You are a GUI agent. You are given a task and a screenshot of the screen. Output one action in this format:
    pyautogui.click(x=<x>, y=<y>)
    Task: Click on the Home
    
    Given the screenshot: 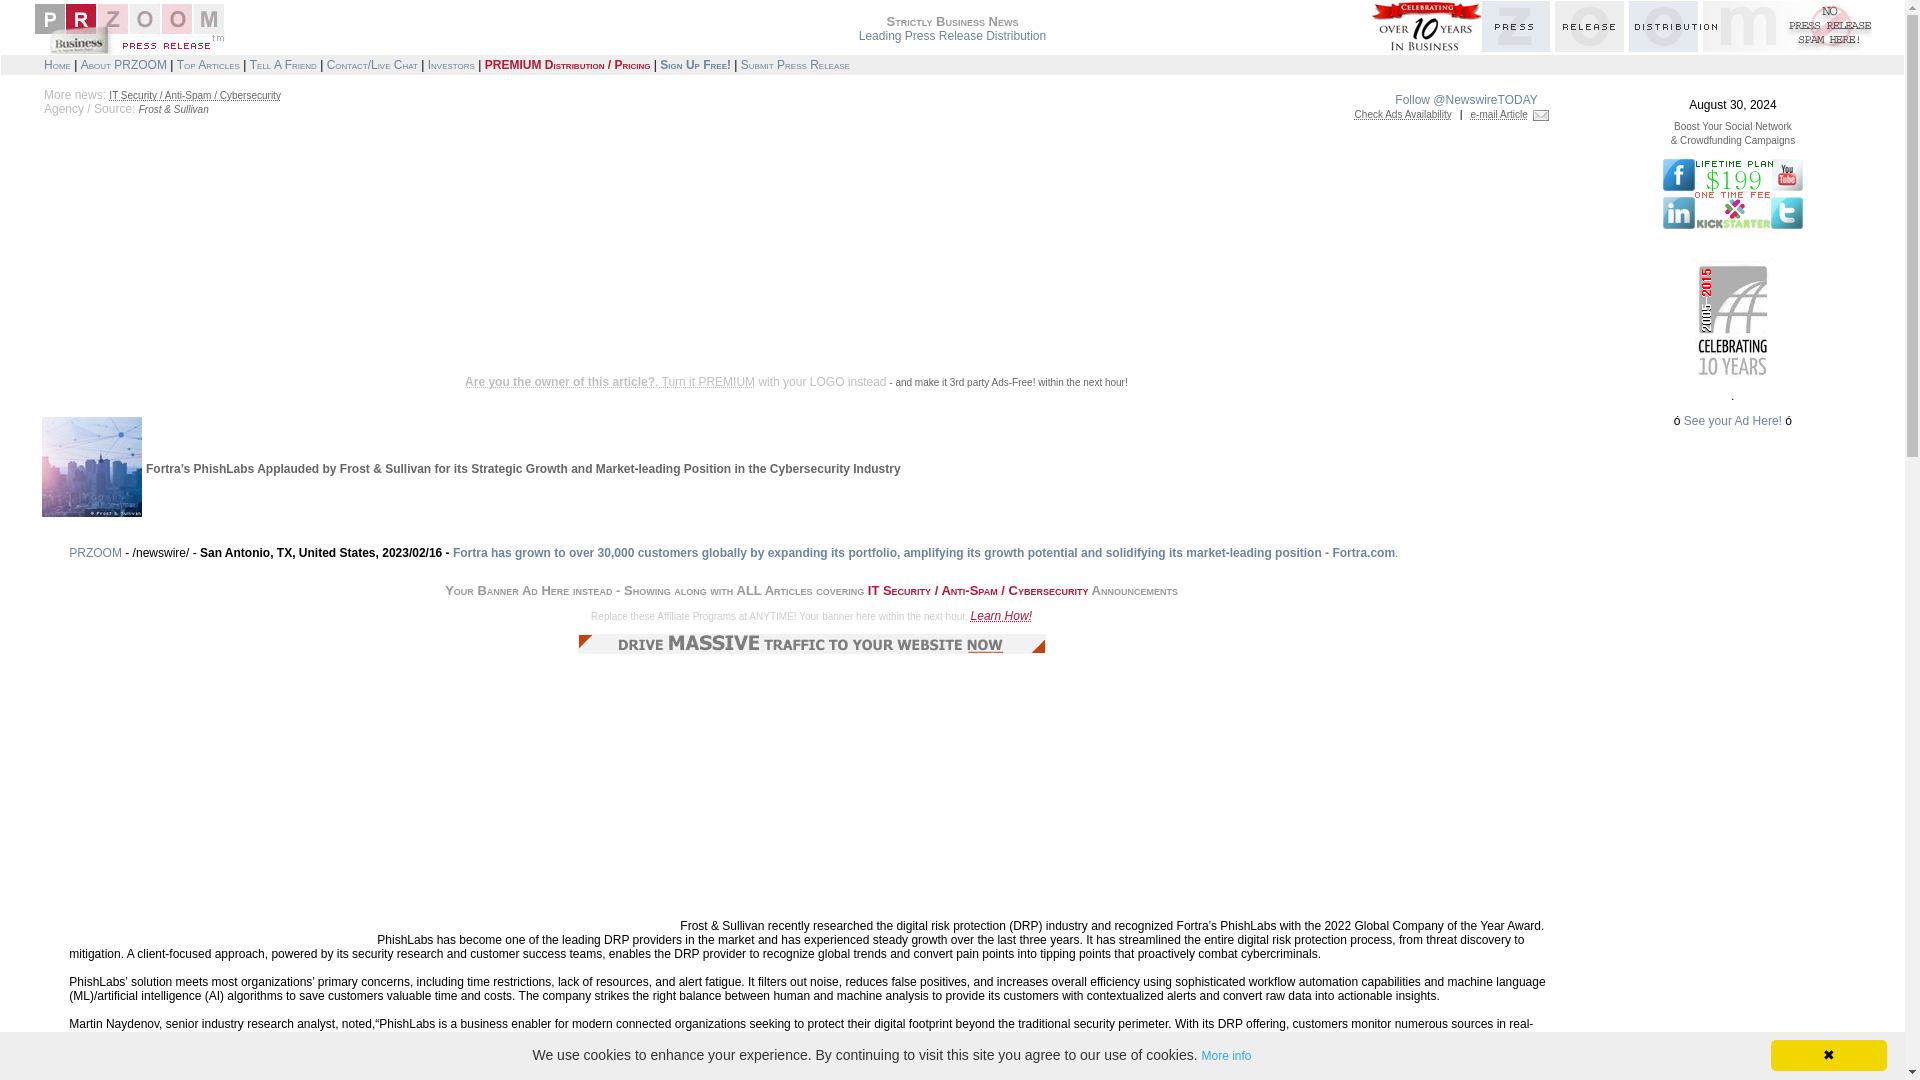 What is the action you would take?
    pyautogui.click(x=58, y=65)
    